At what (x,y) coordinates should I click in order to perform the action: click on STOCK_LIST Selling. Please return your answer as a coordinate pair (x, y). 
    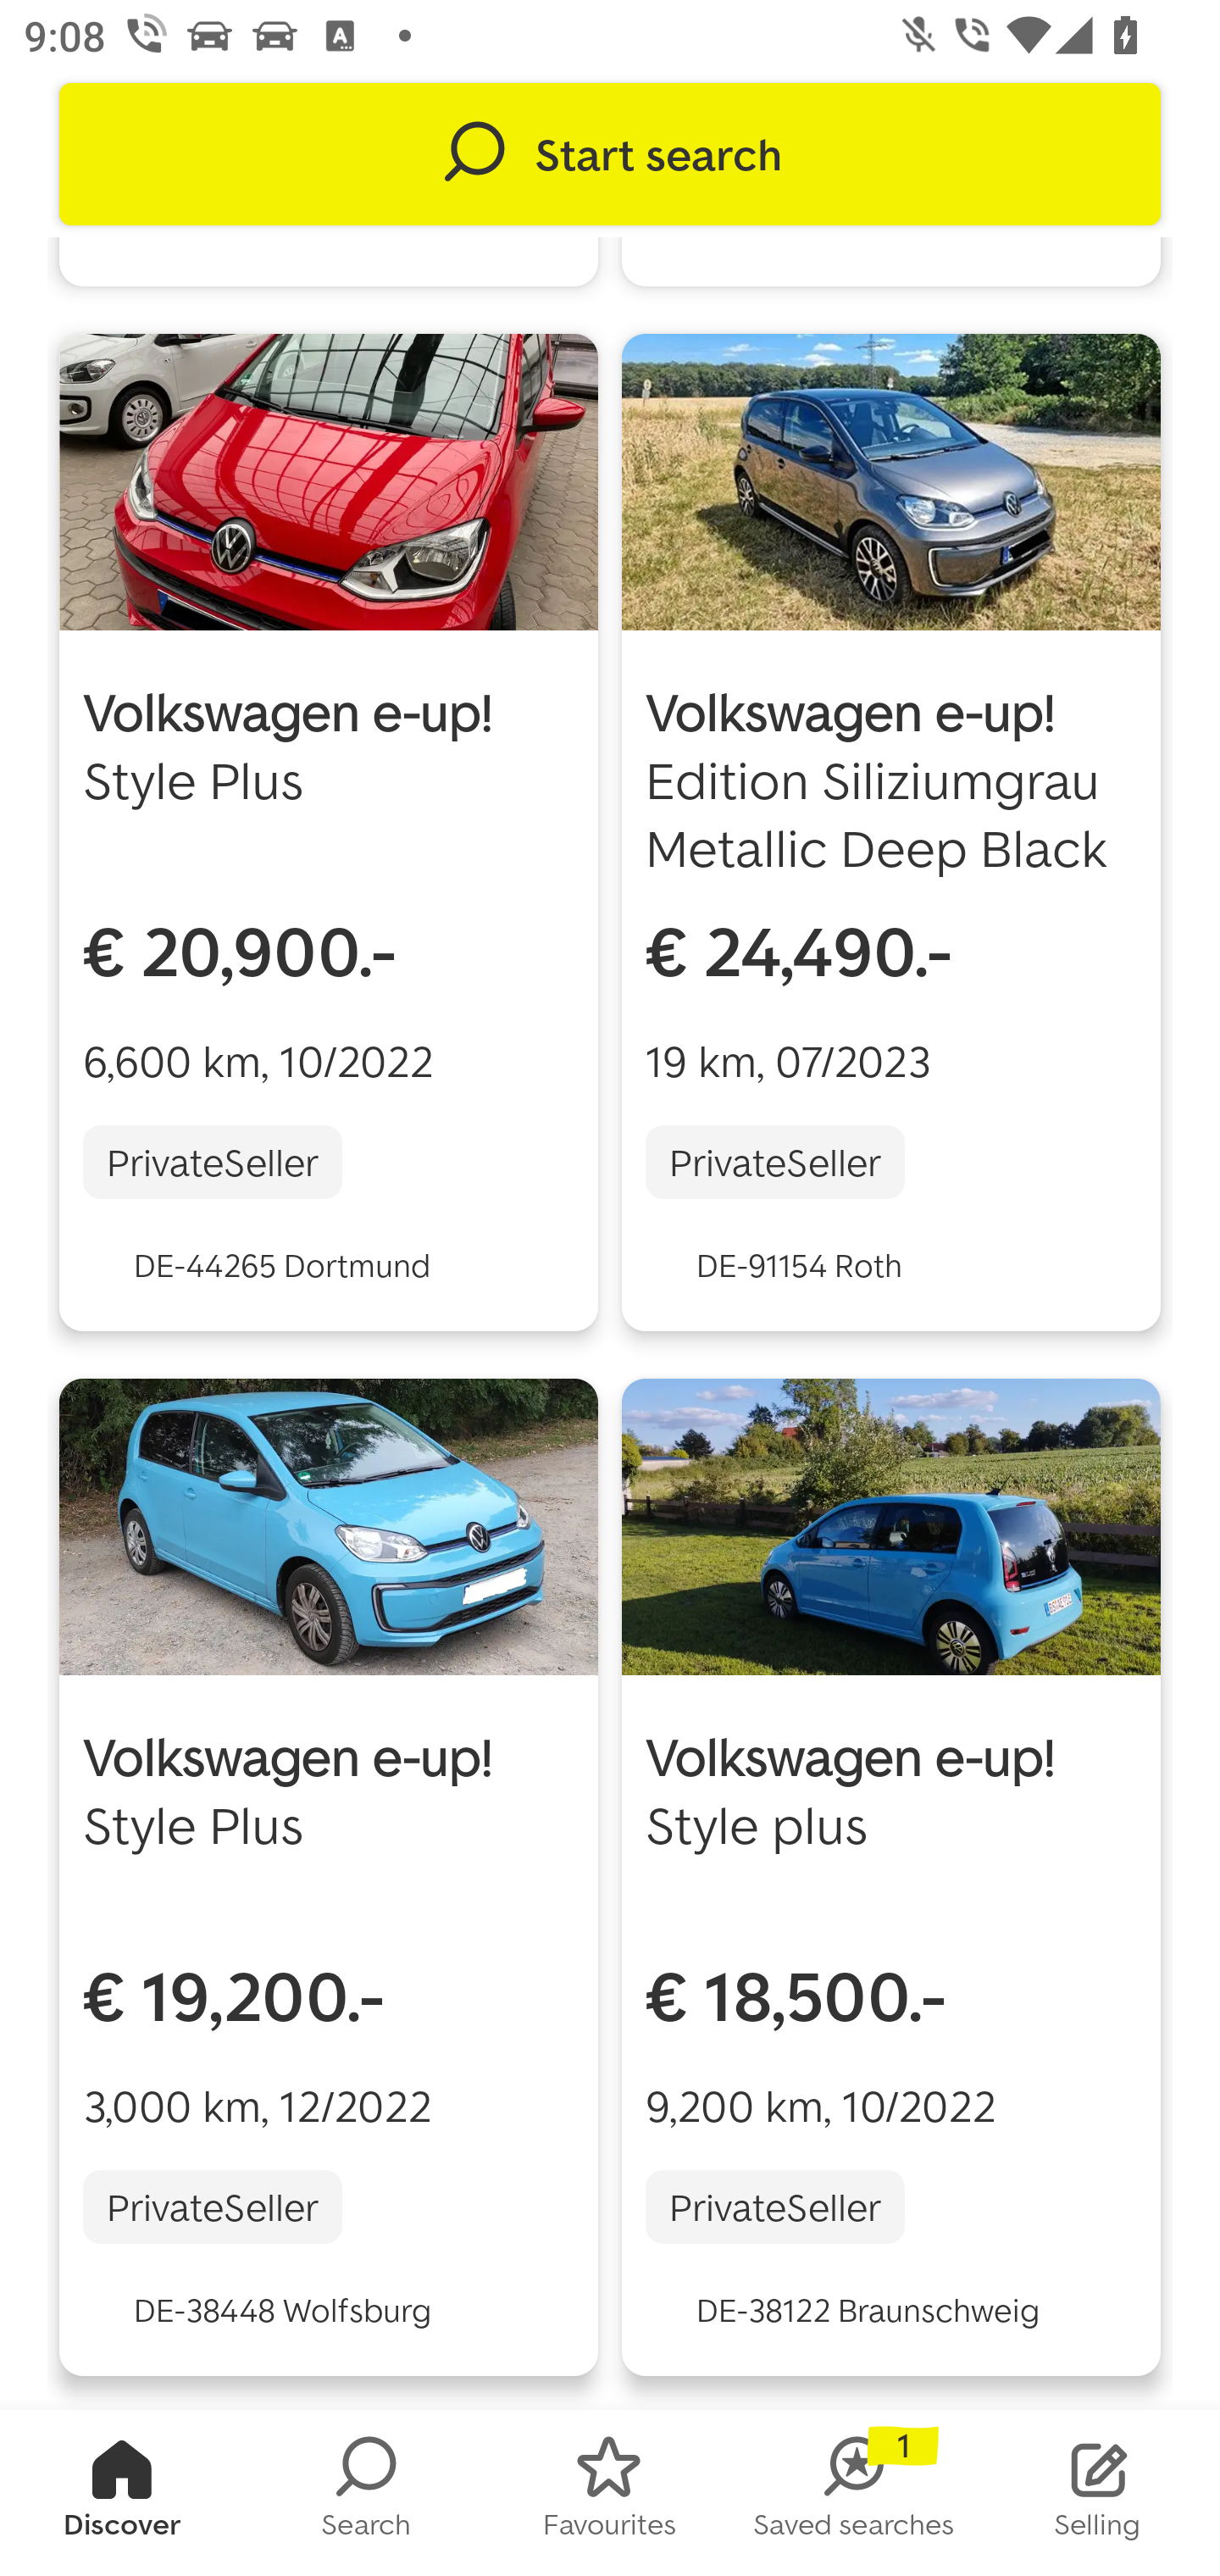
    Looking at the image, I should click on (1098, 2493).